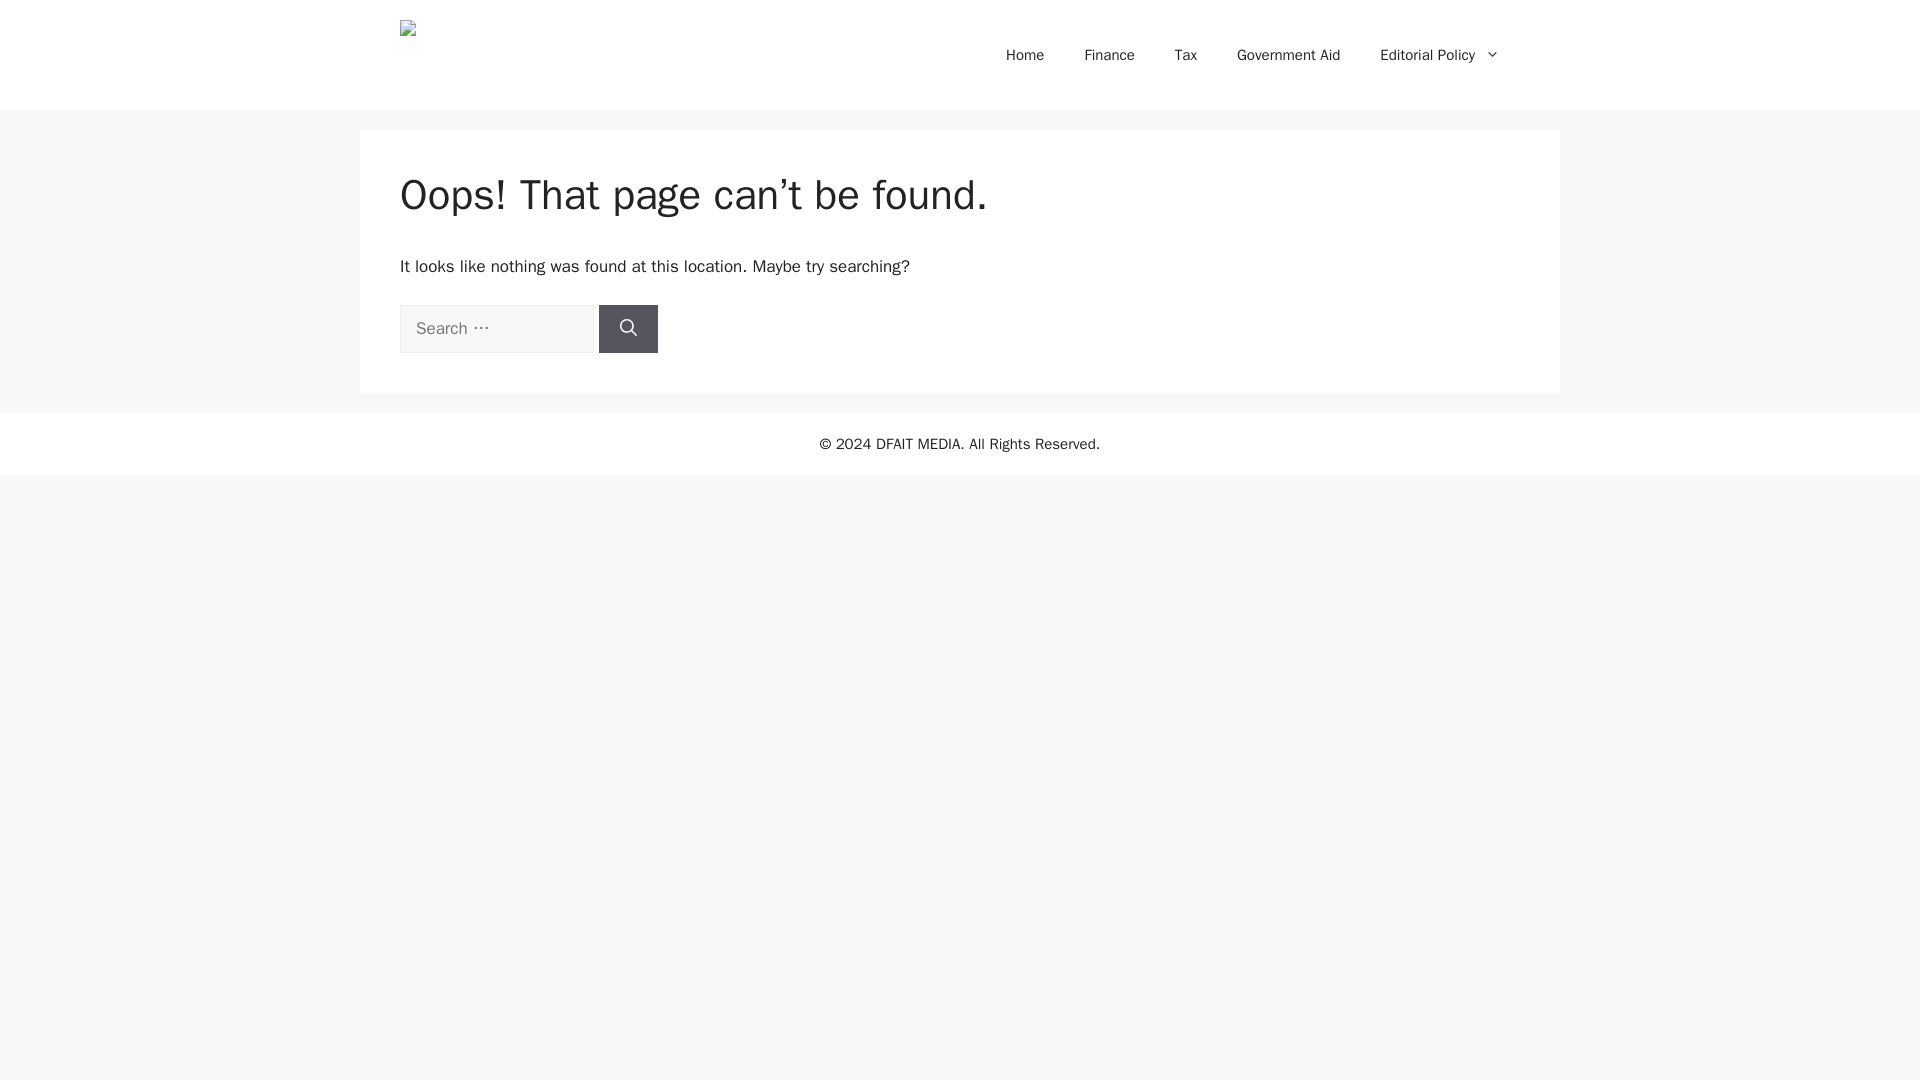 This screenshot has height=1080, width=1920. What do you see at coordinates (1186, 54) in the screenshot?
I see `Tax` at bounding box center [1186, 54].